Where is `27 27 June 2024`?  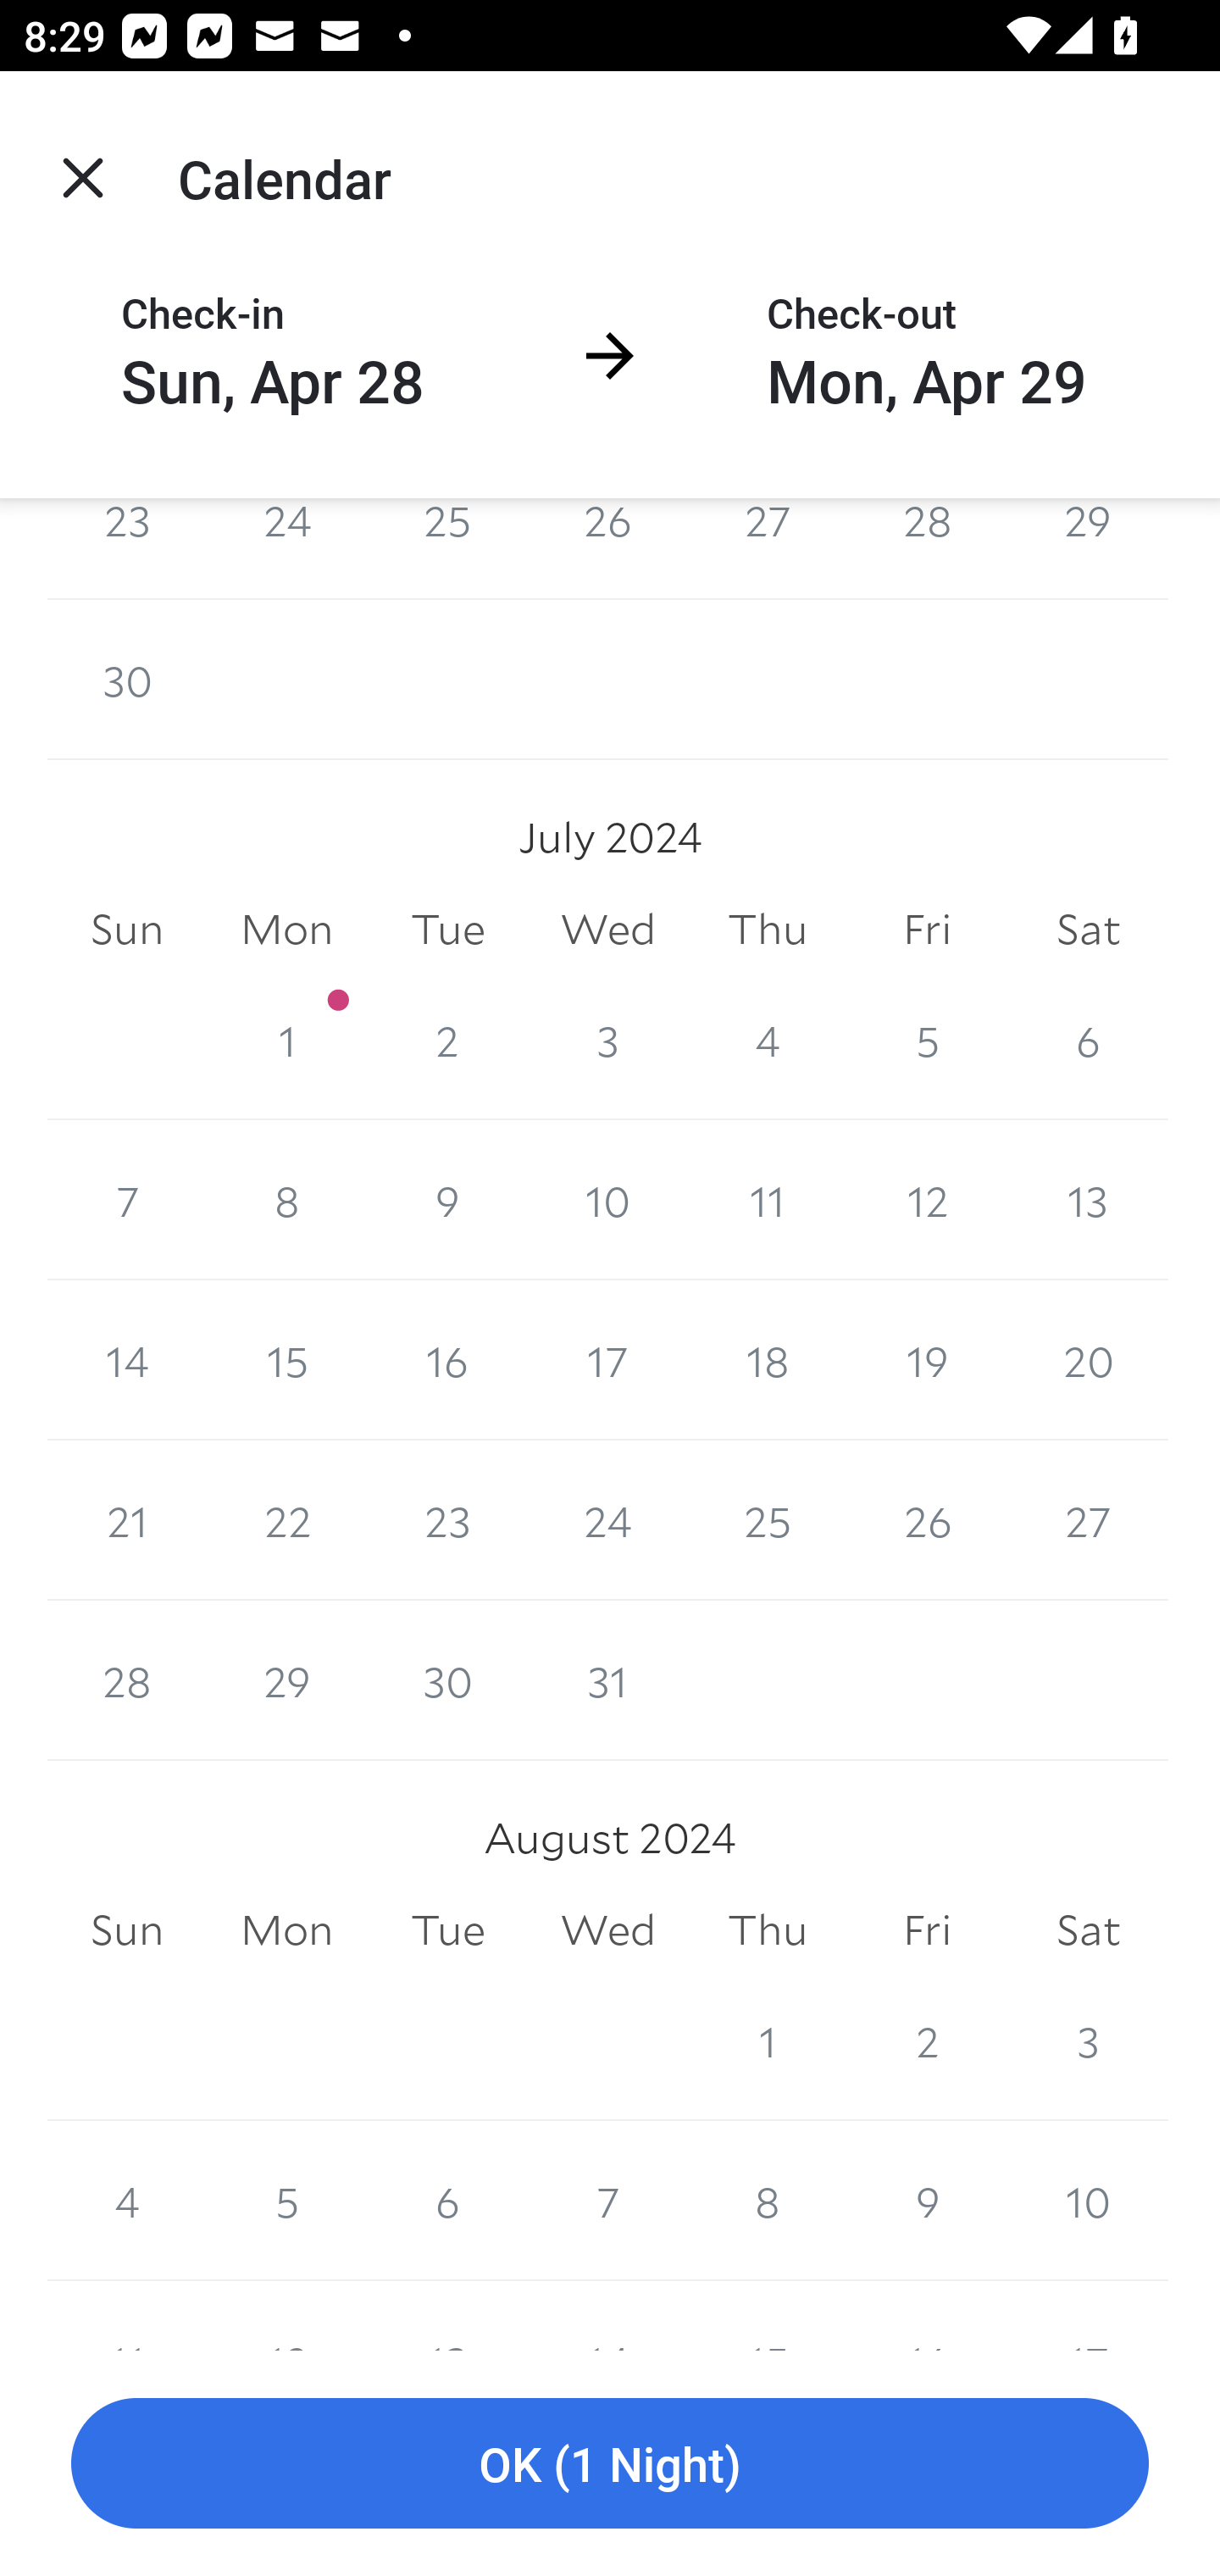 27 27 June 2024 is located at coordinates (768, 548).